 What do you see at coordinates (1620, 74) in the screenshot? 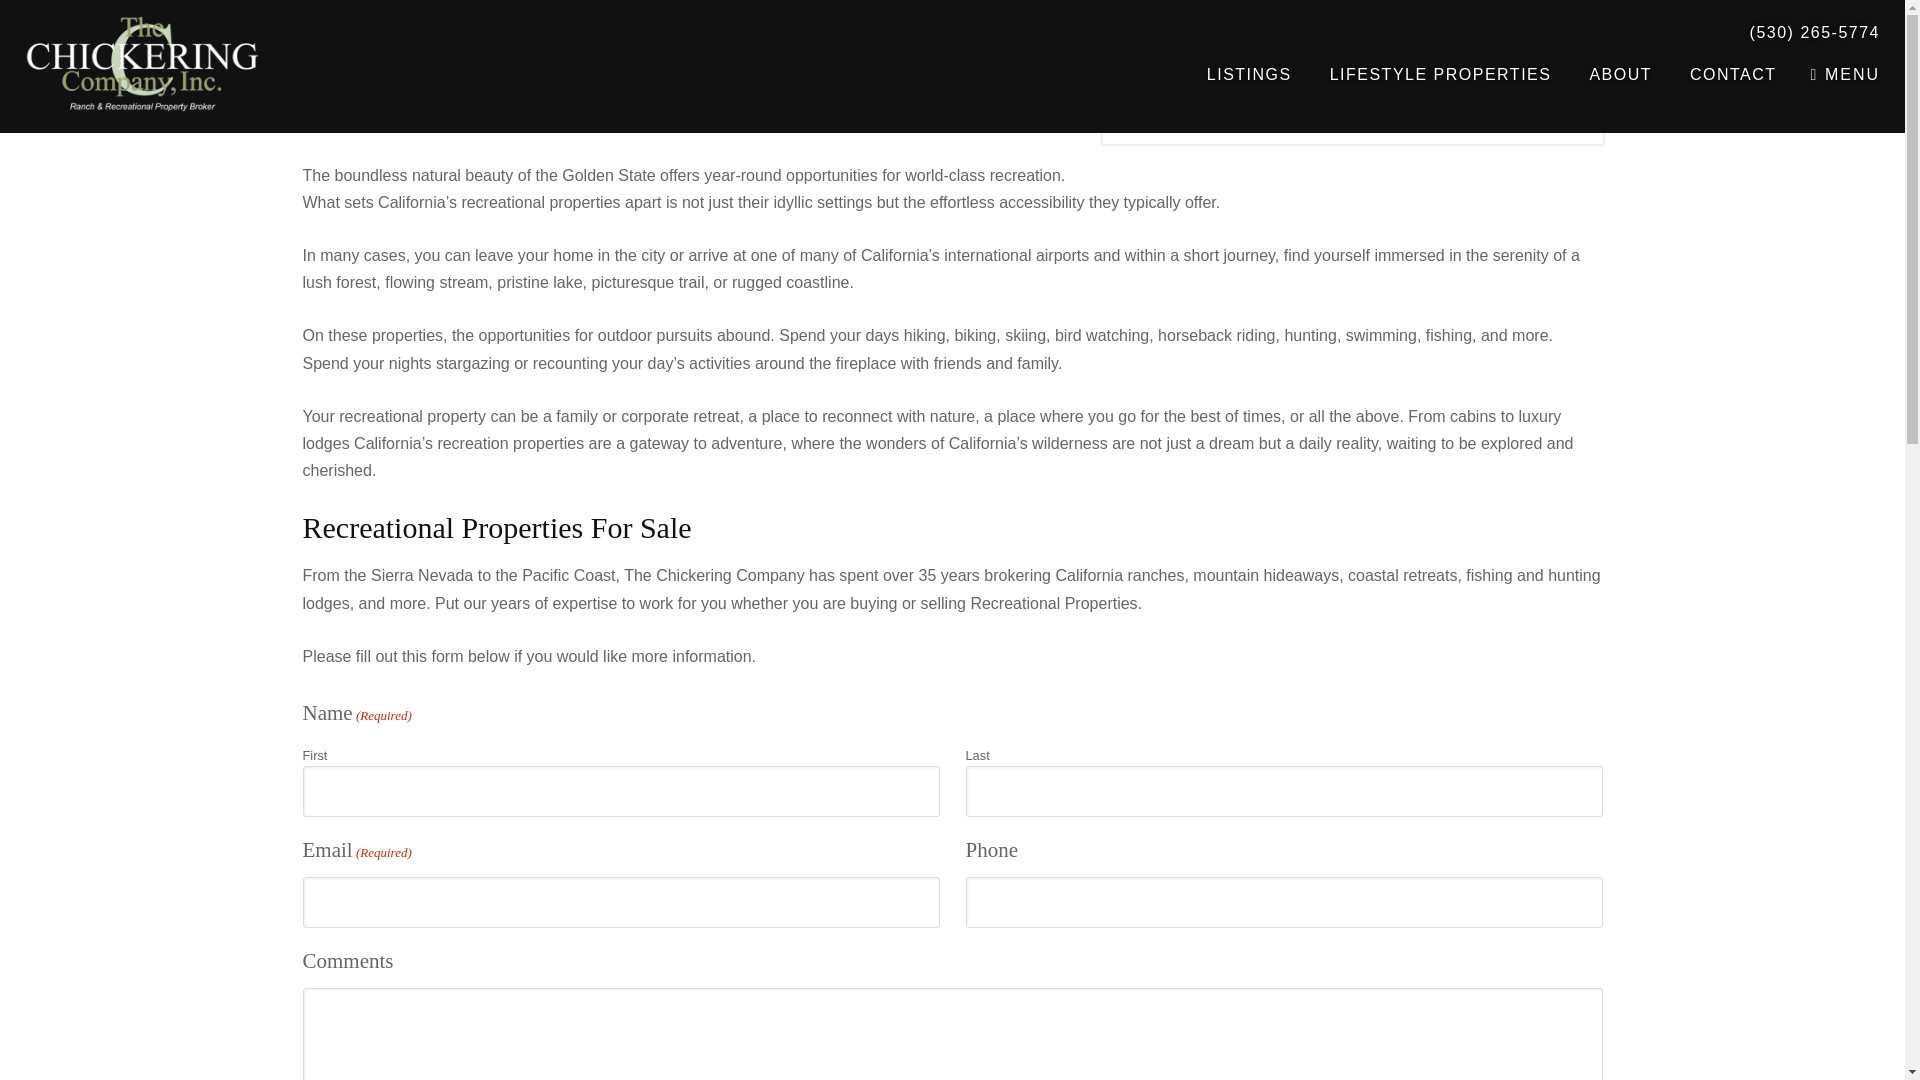
I see `ABOUT` at bounding box center [1620, 74].